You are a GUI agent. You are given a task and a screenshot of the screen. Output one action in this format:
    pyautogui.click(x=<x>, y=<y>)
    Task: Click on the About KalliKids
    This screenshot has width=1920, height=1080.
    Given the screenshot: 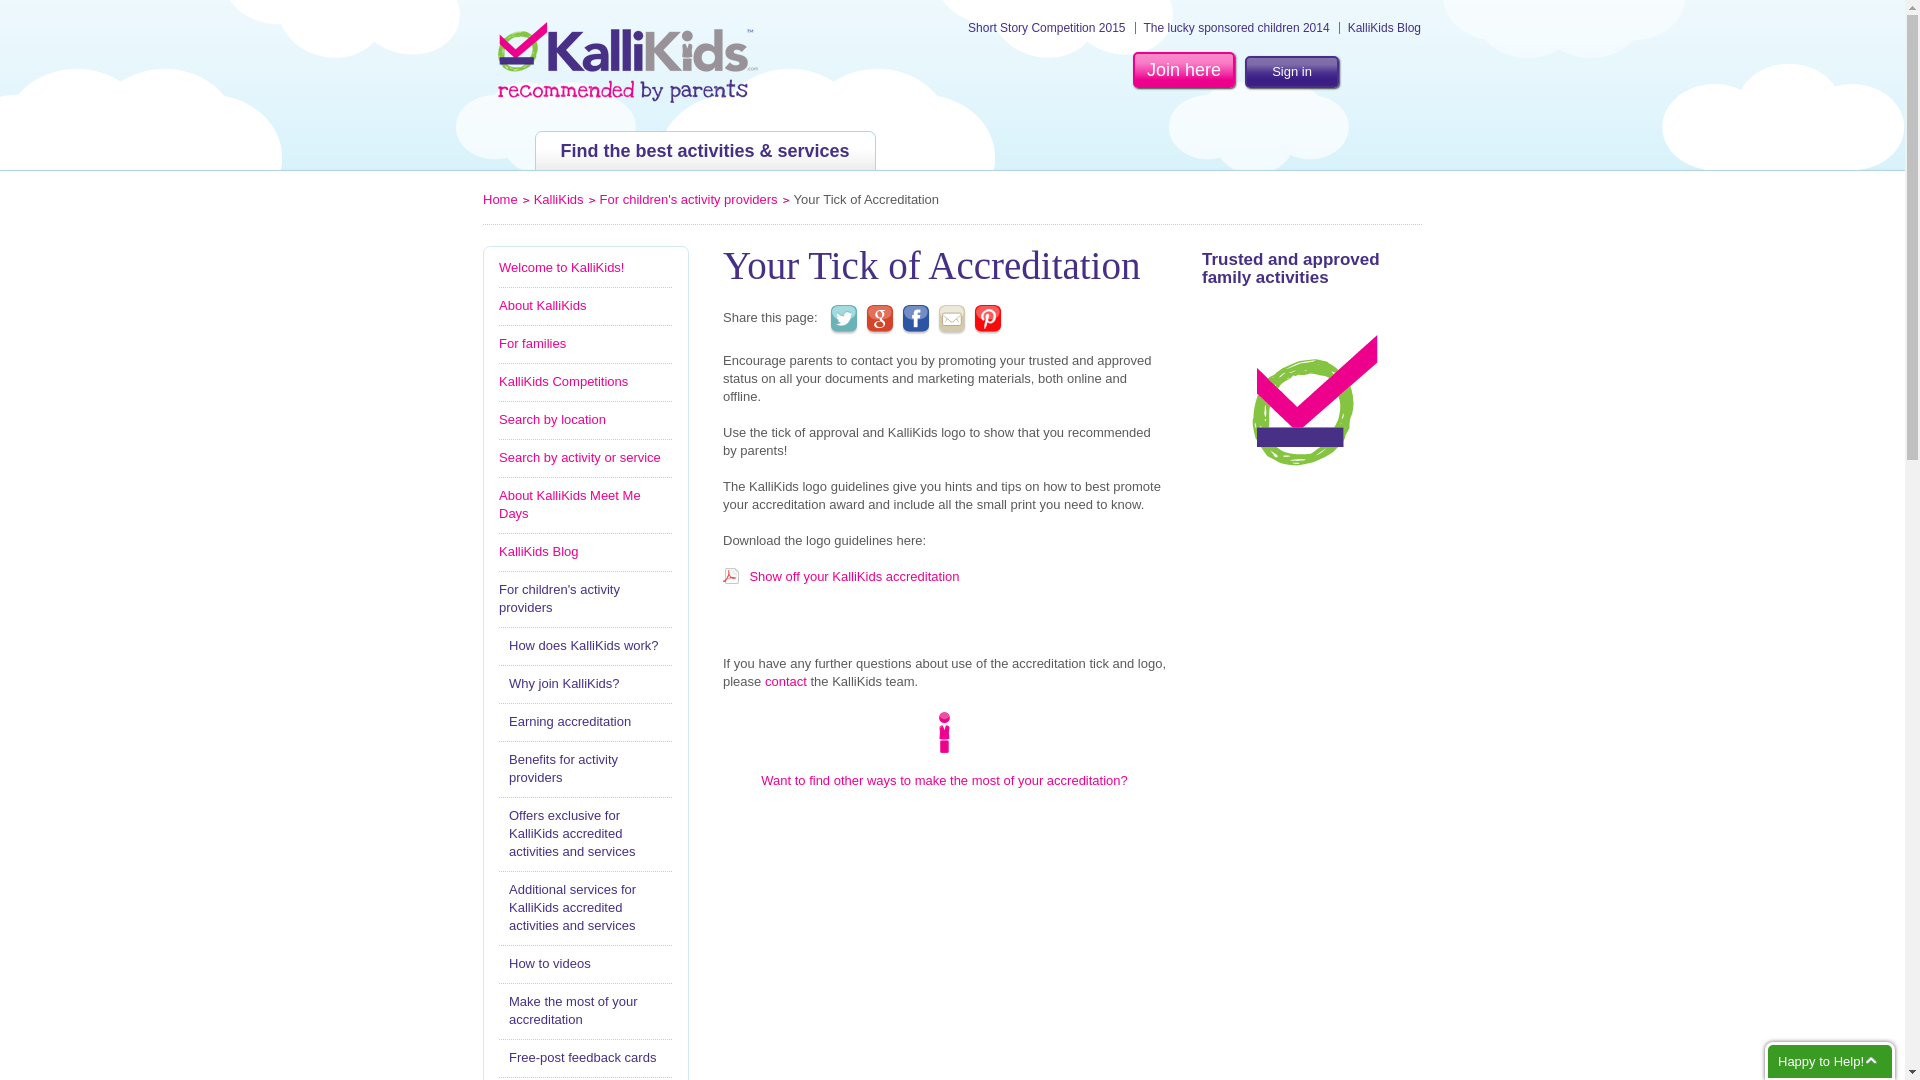 What is the action you would take?
    pyautogui.click(x=586, y=306)
    